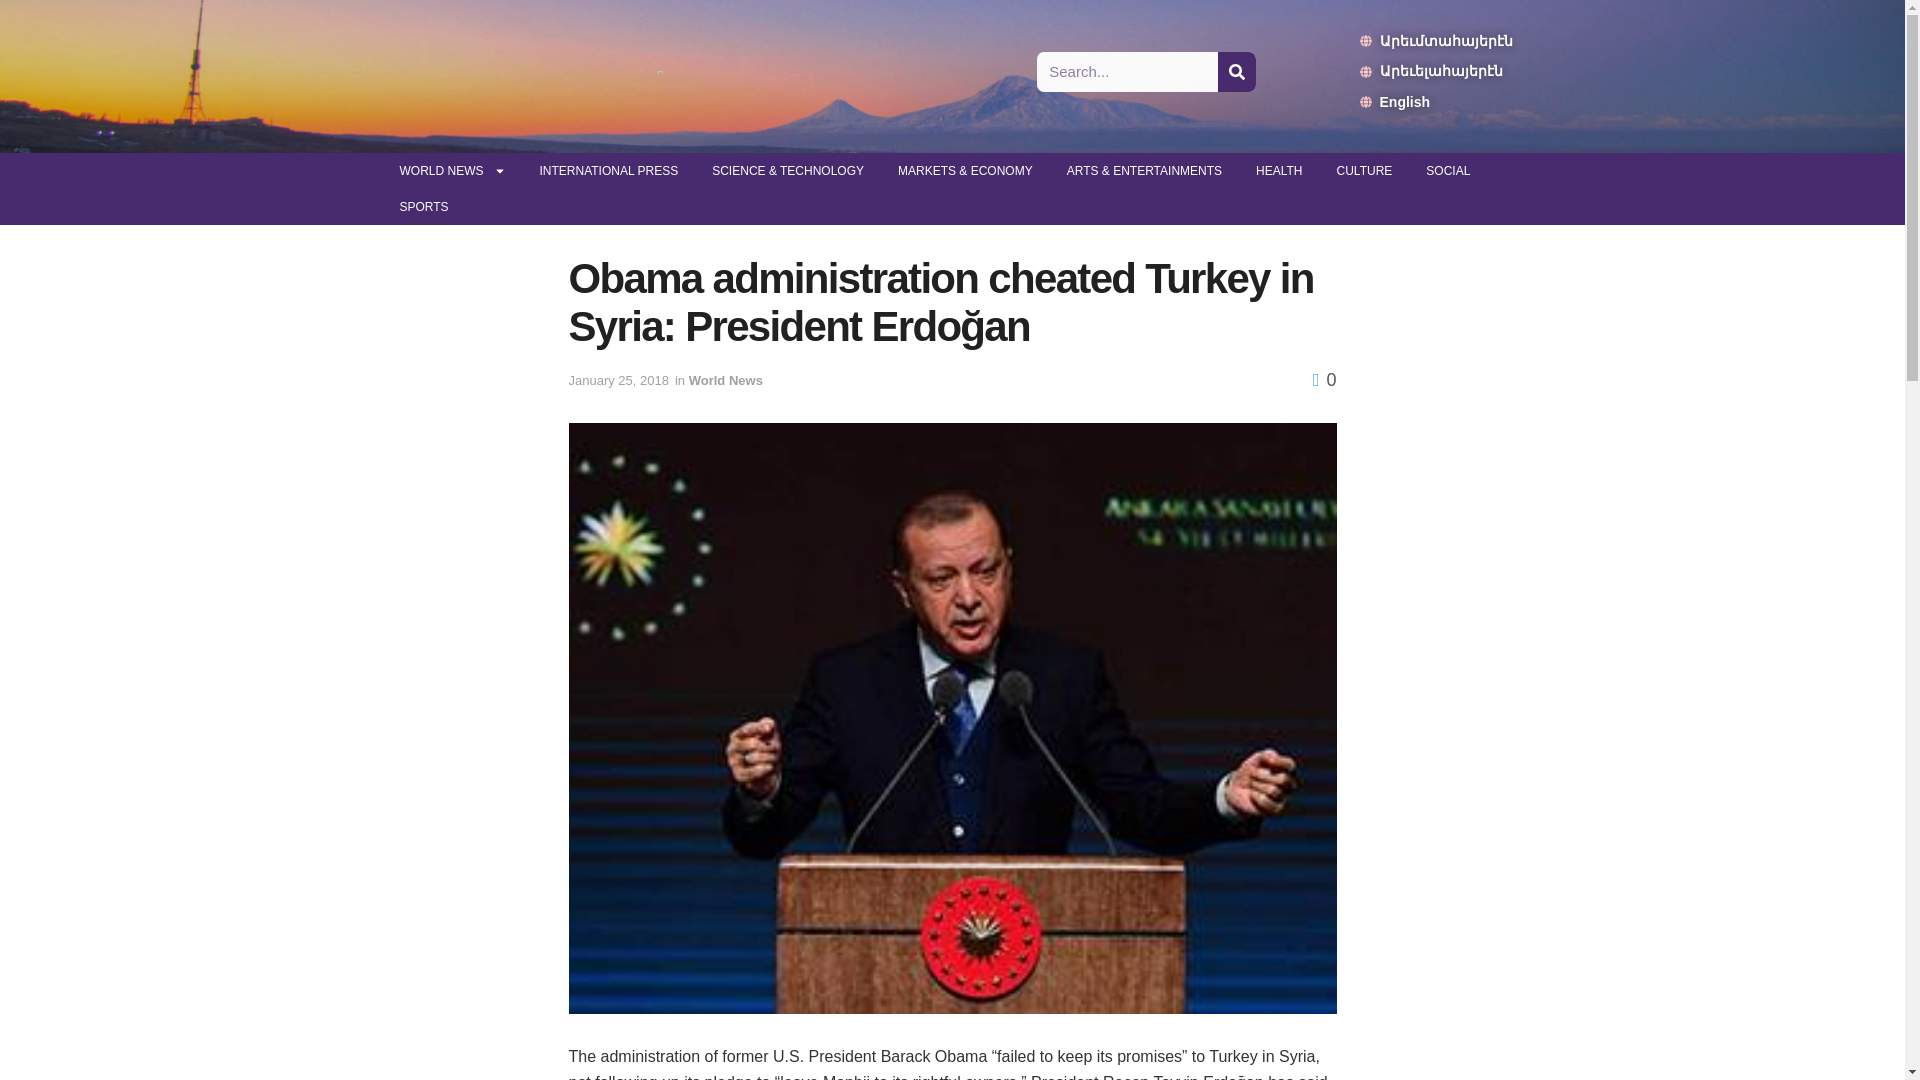 Image resolution: width=1920 pixels, height=1080 pixels. Describe the element at coordinates (423, 206) in the screenshot. I see `SPORTS` at that location.